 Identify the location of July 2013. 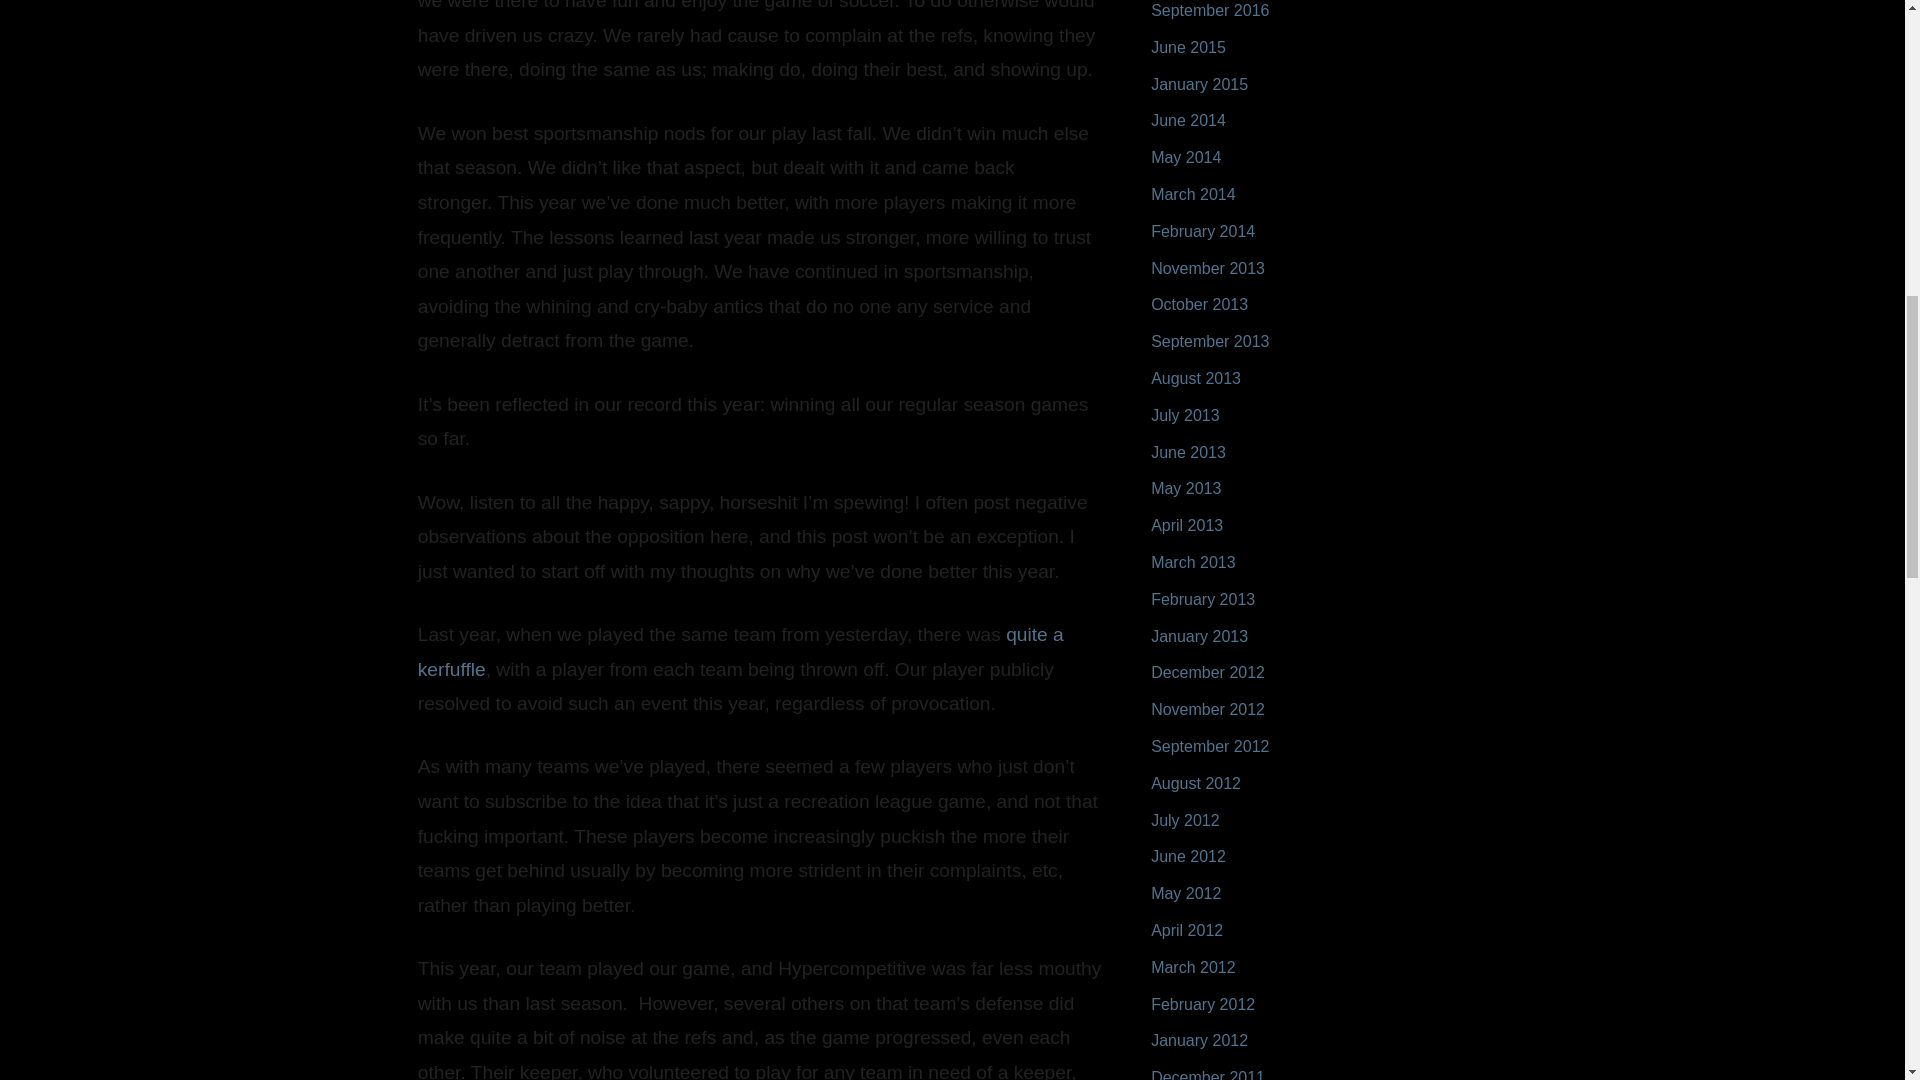
(1184, 416).